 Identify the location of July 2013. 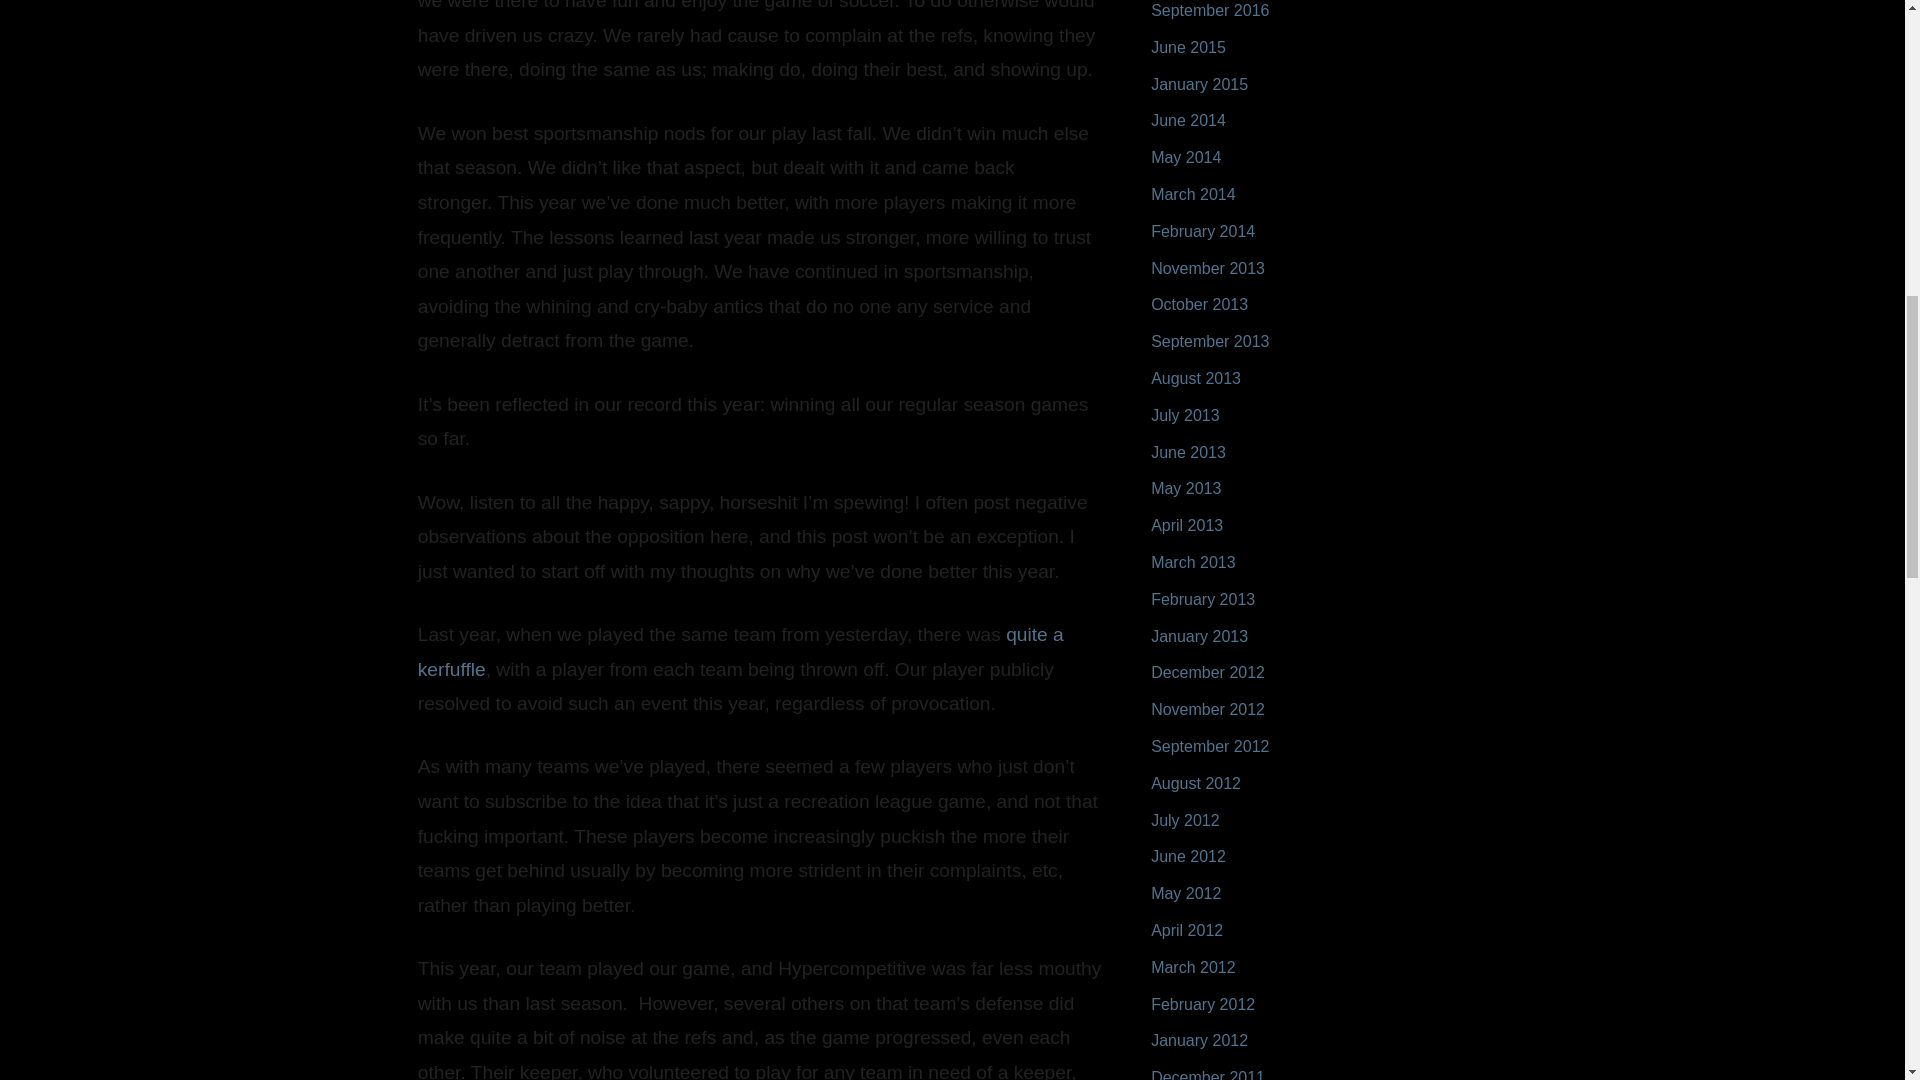
(1184, 416).